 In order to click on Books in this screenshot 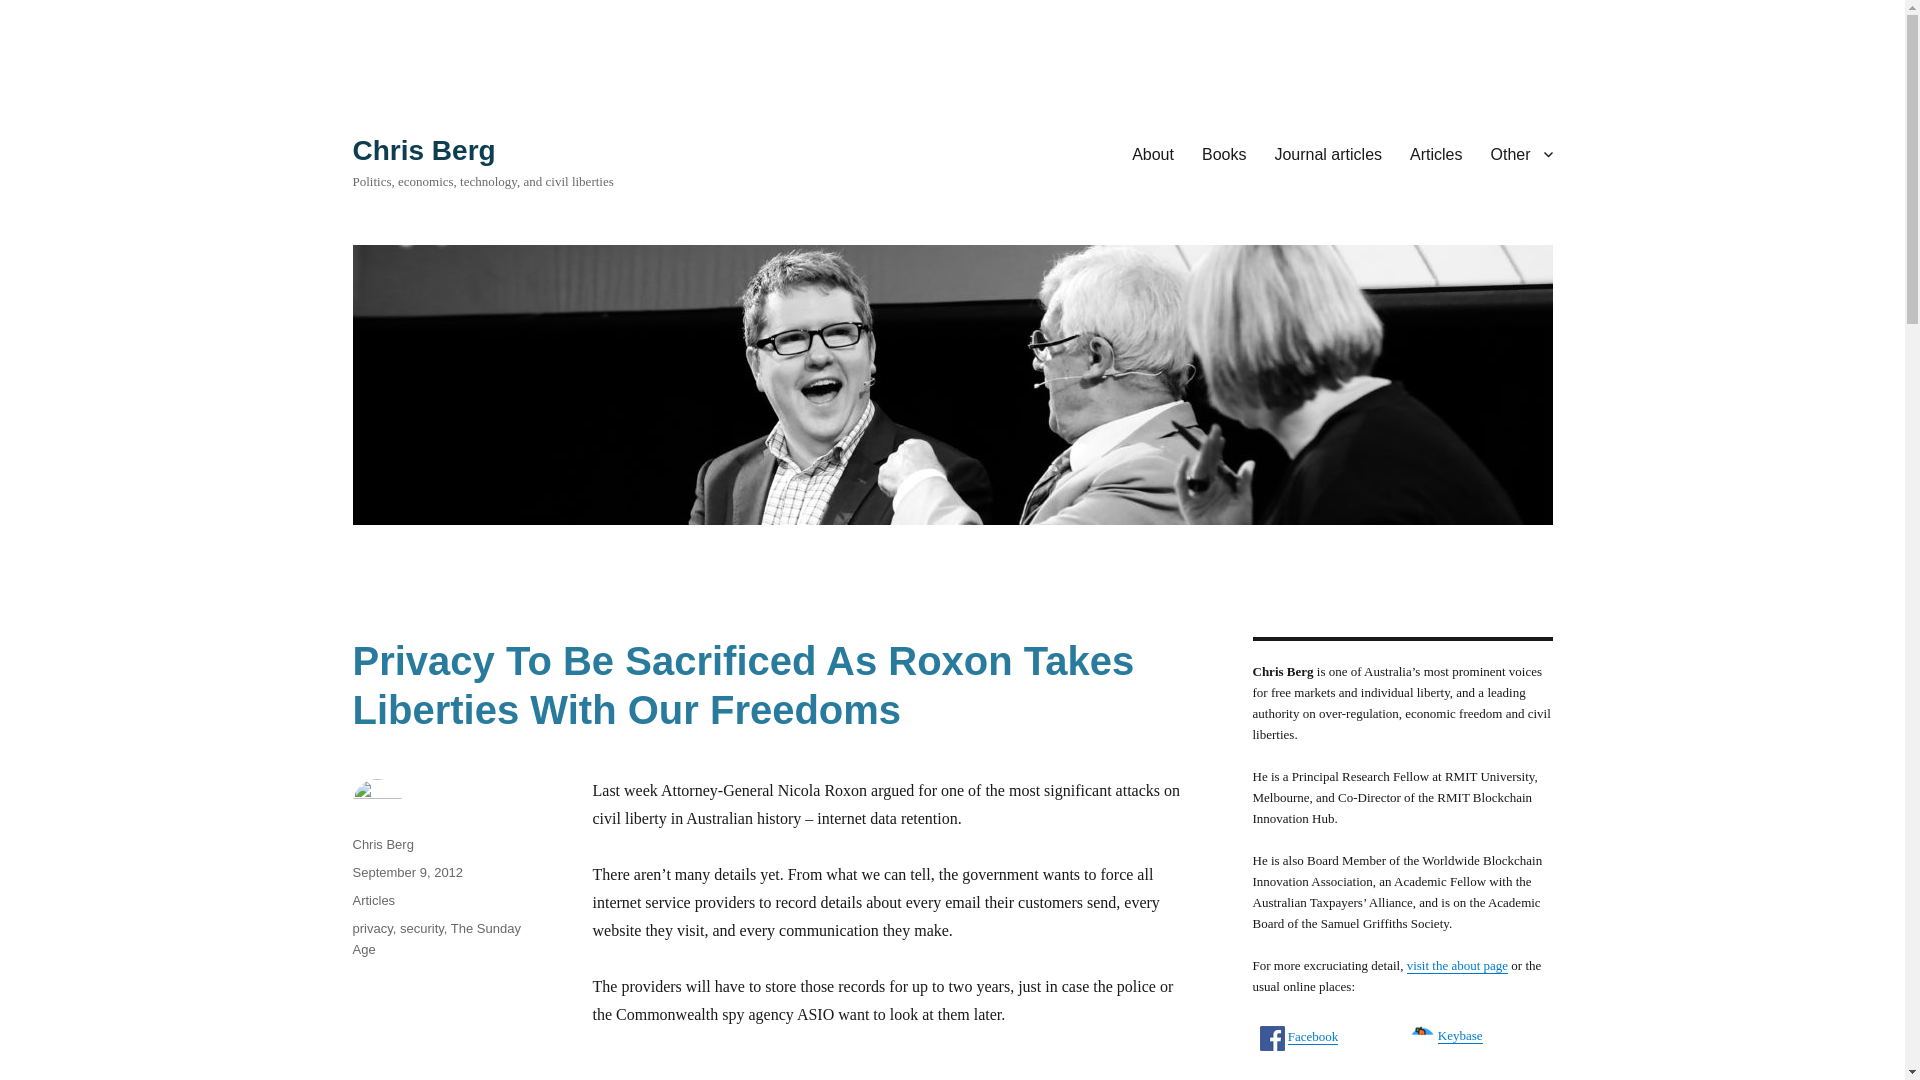, I will do `click(1224, 153)`.